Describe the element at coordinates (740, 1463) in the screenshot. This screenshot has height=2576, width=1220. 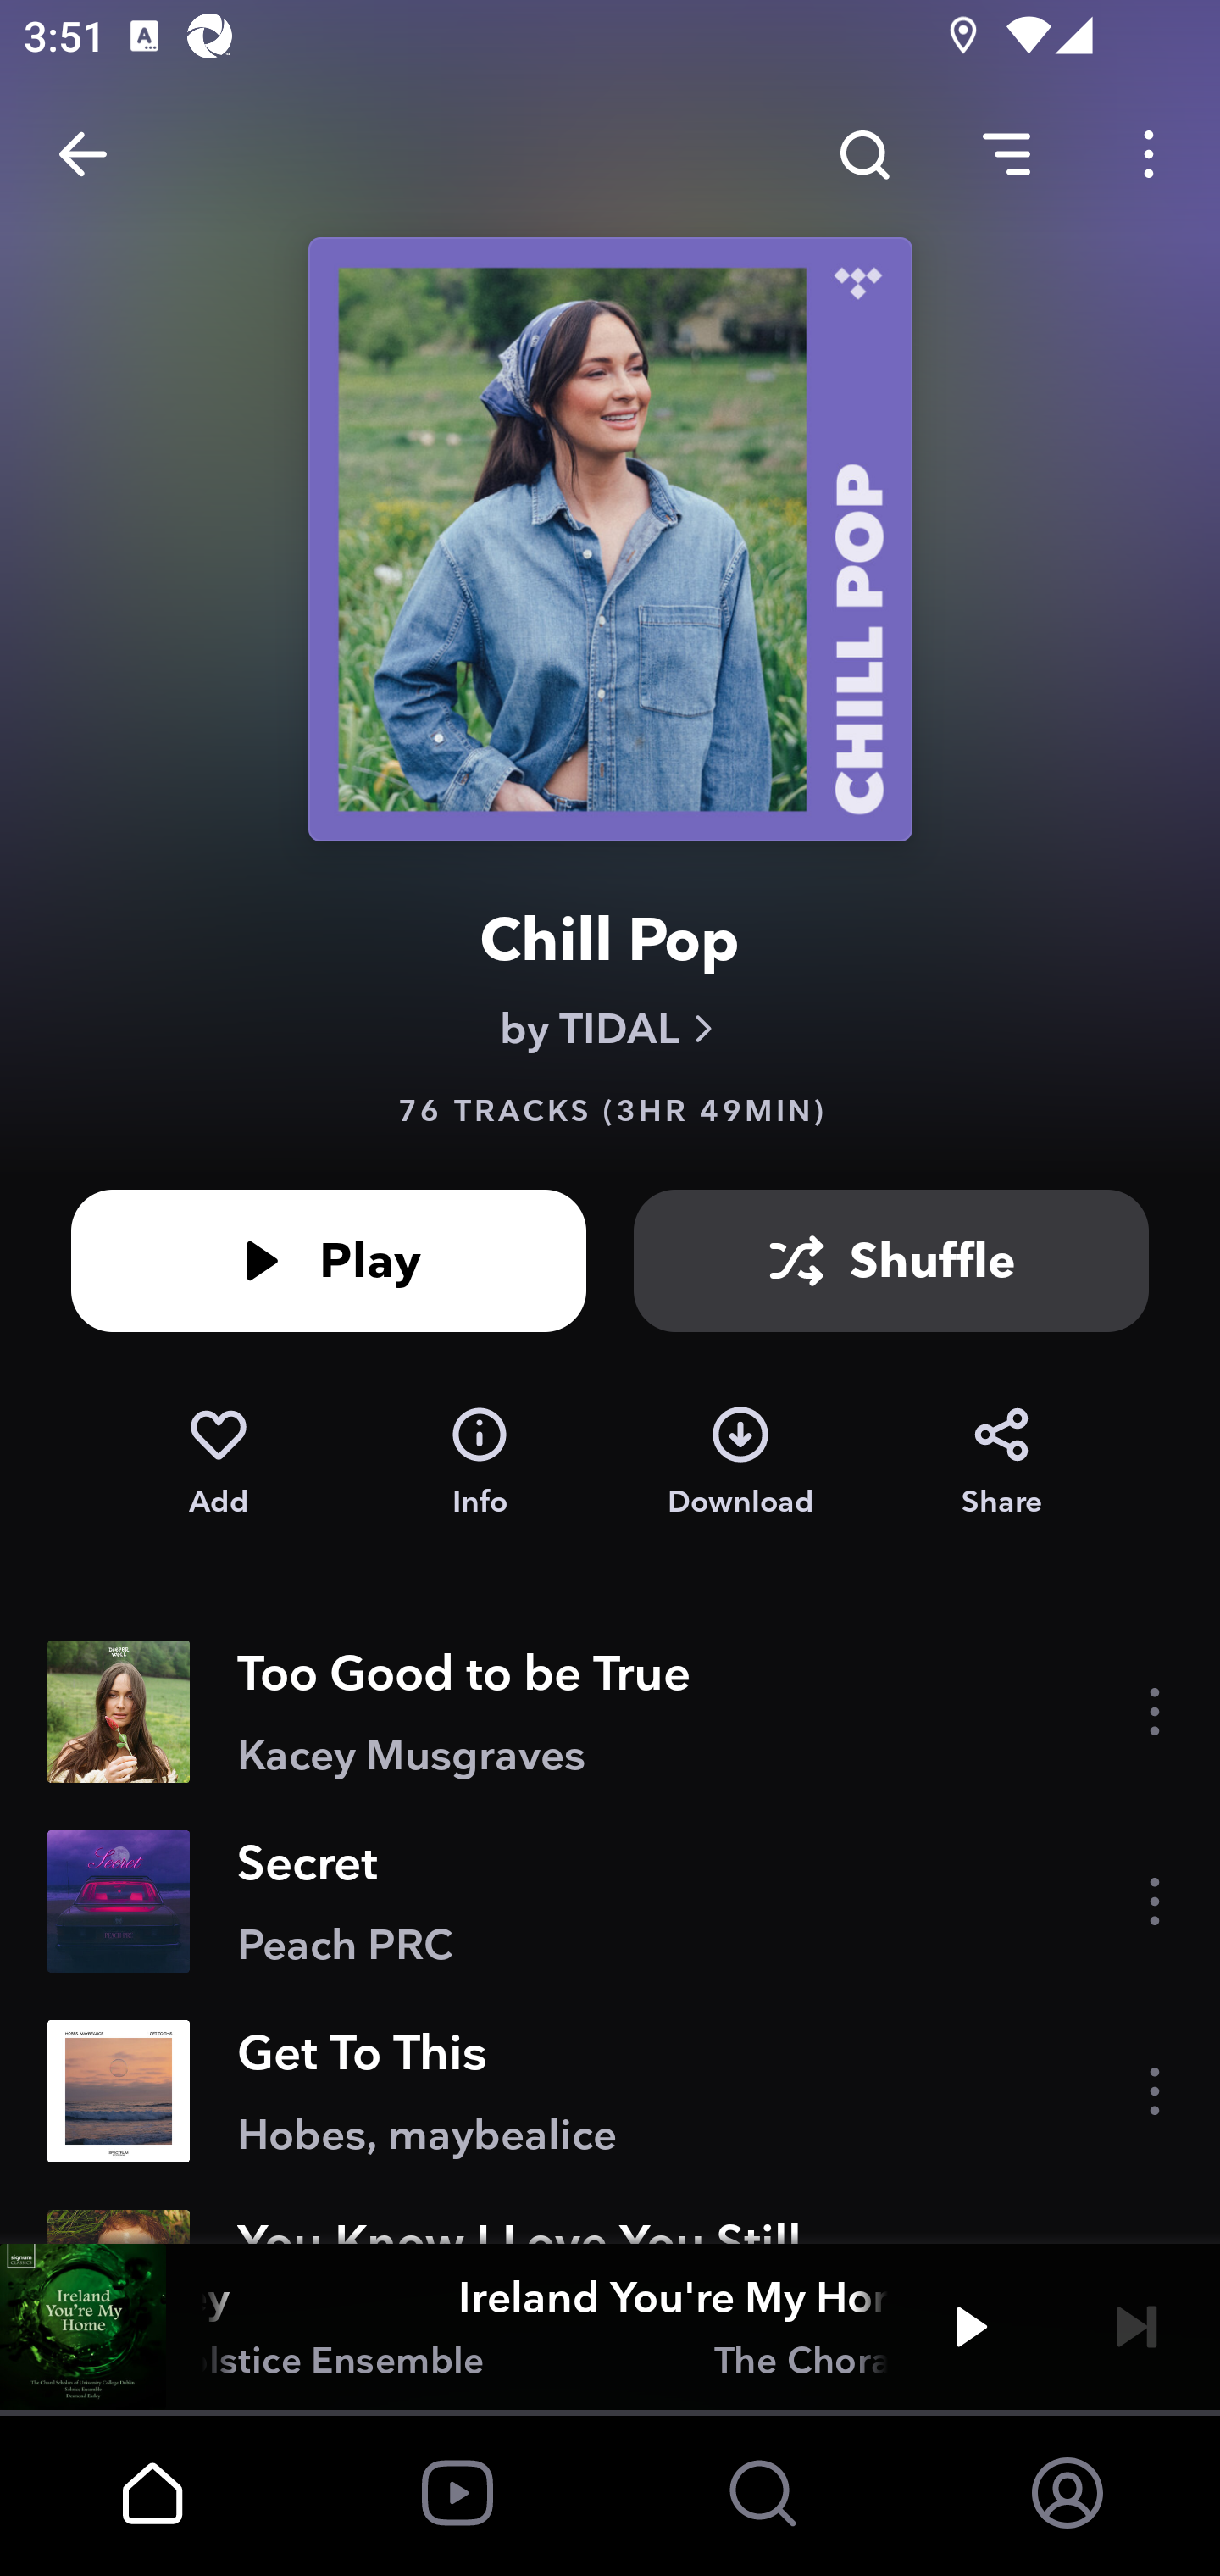
I see `Download` at that location.